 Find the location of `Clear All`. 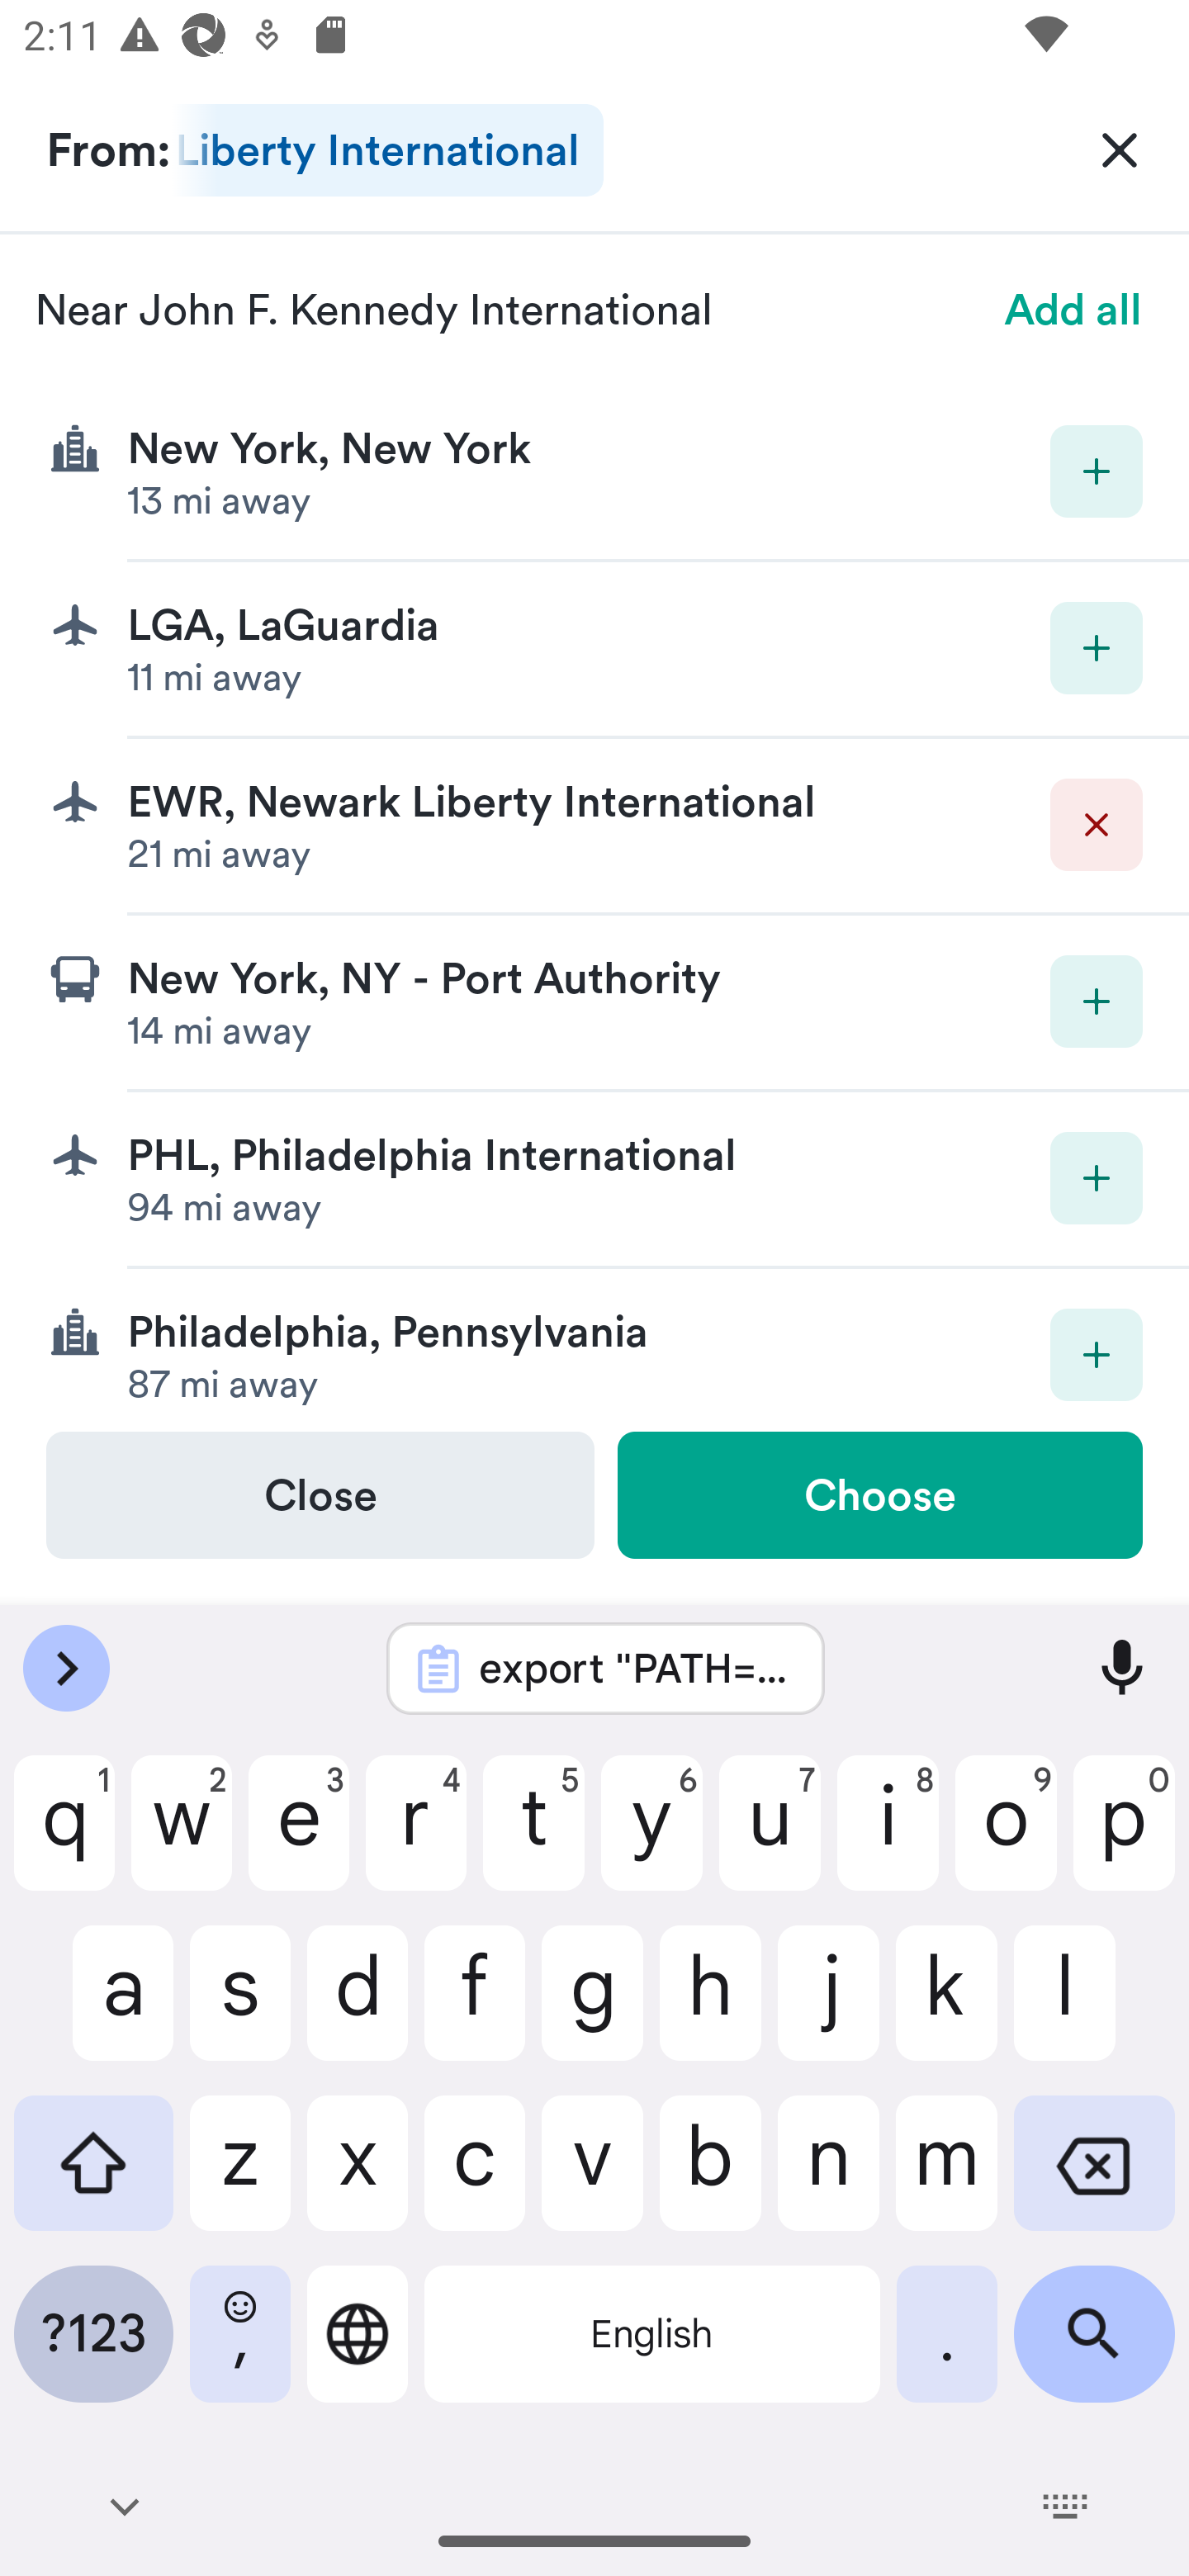

Clear All is located at coordinates (1120, 149).